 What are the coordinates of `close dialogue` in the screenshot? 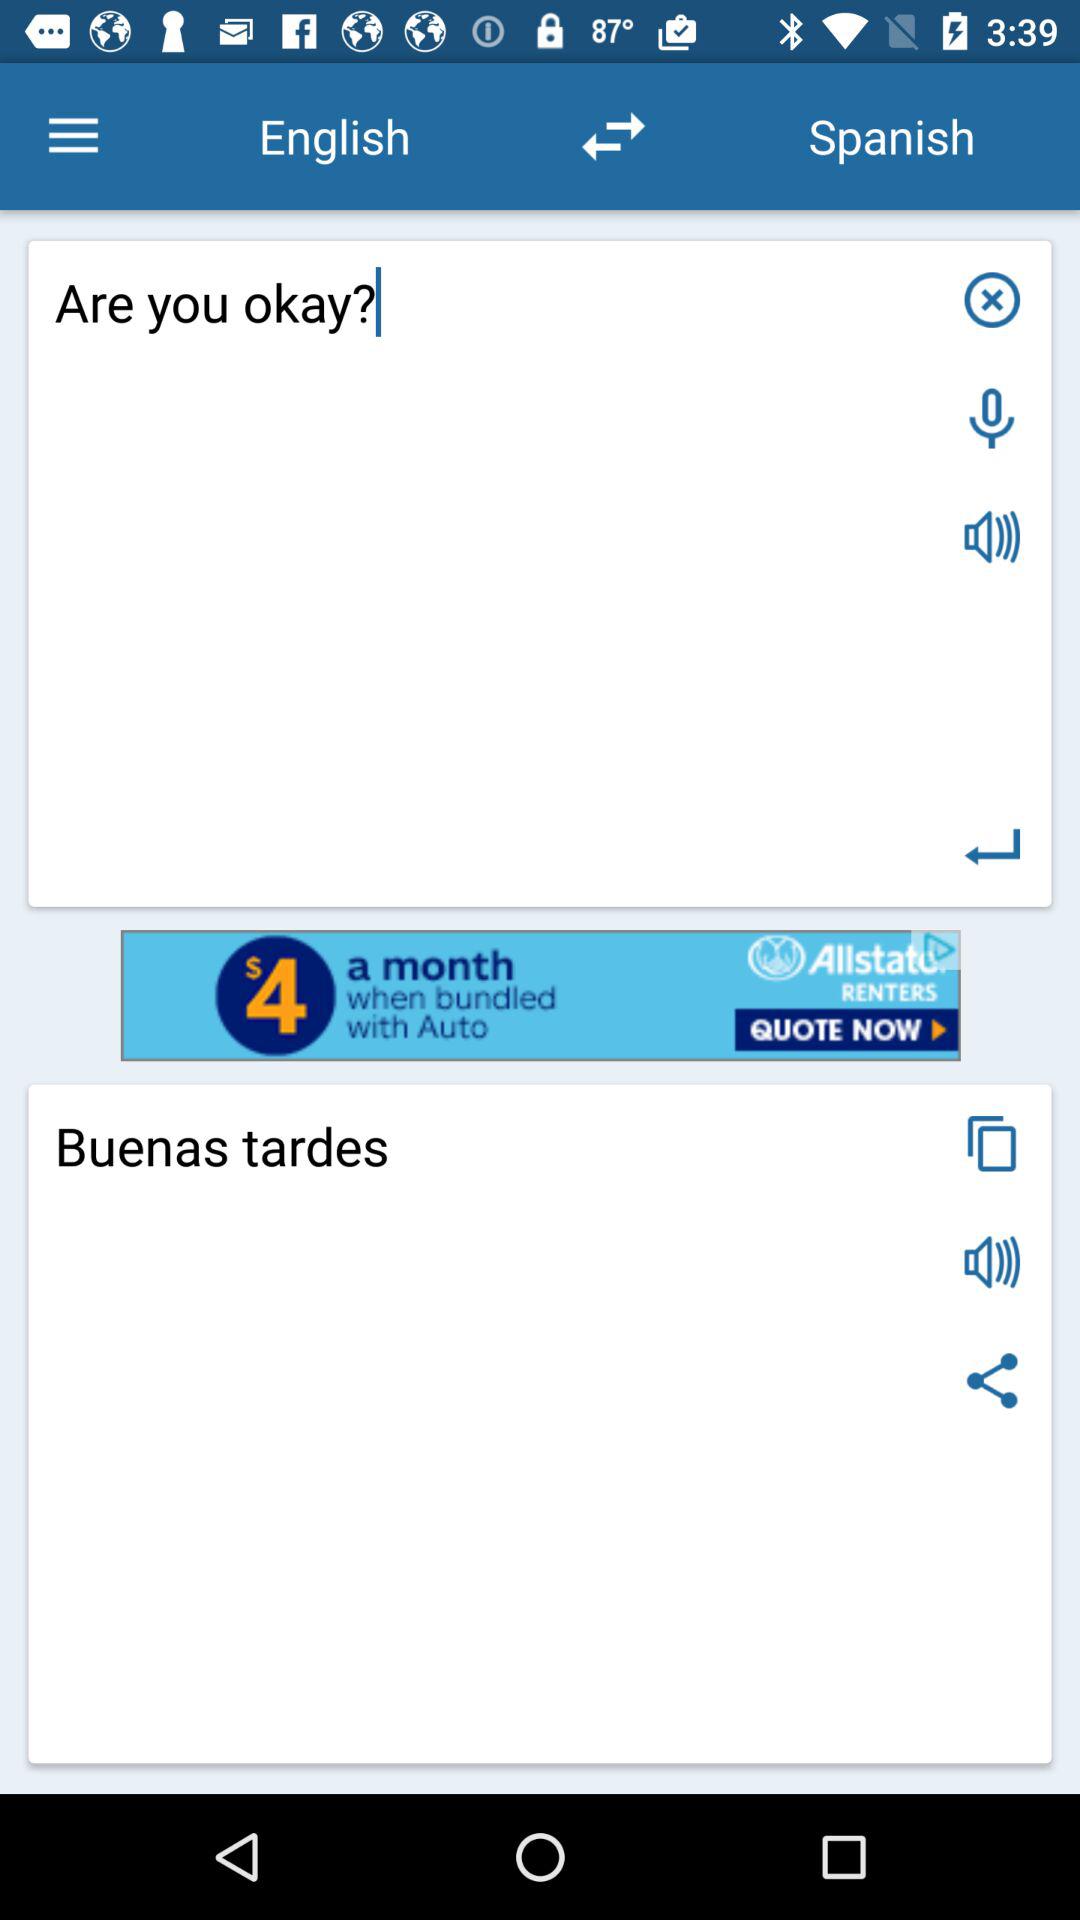 It's located at (992, 300).